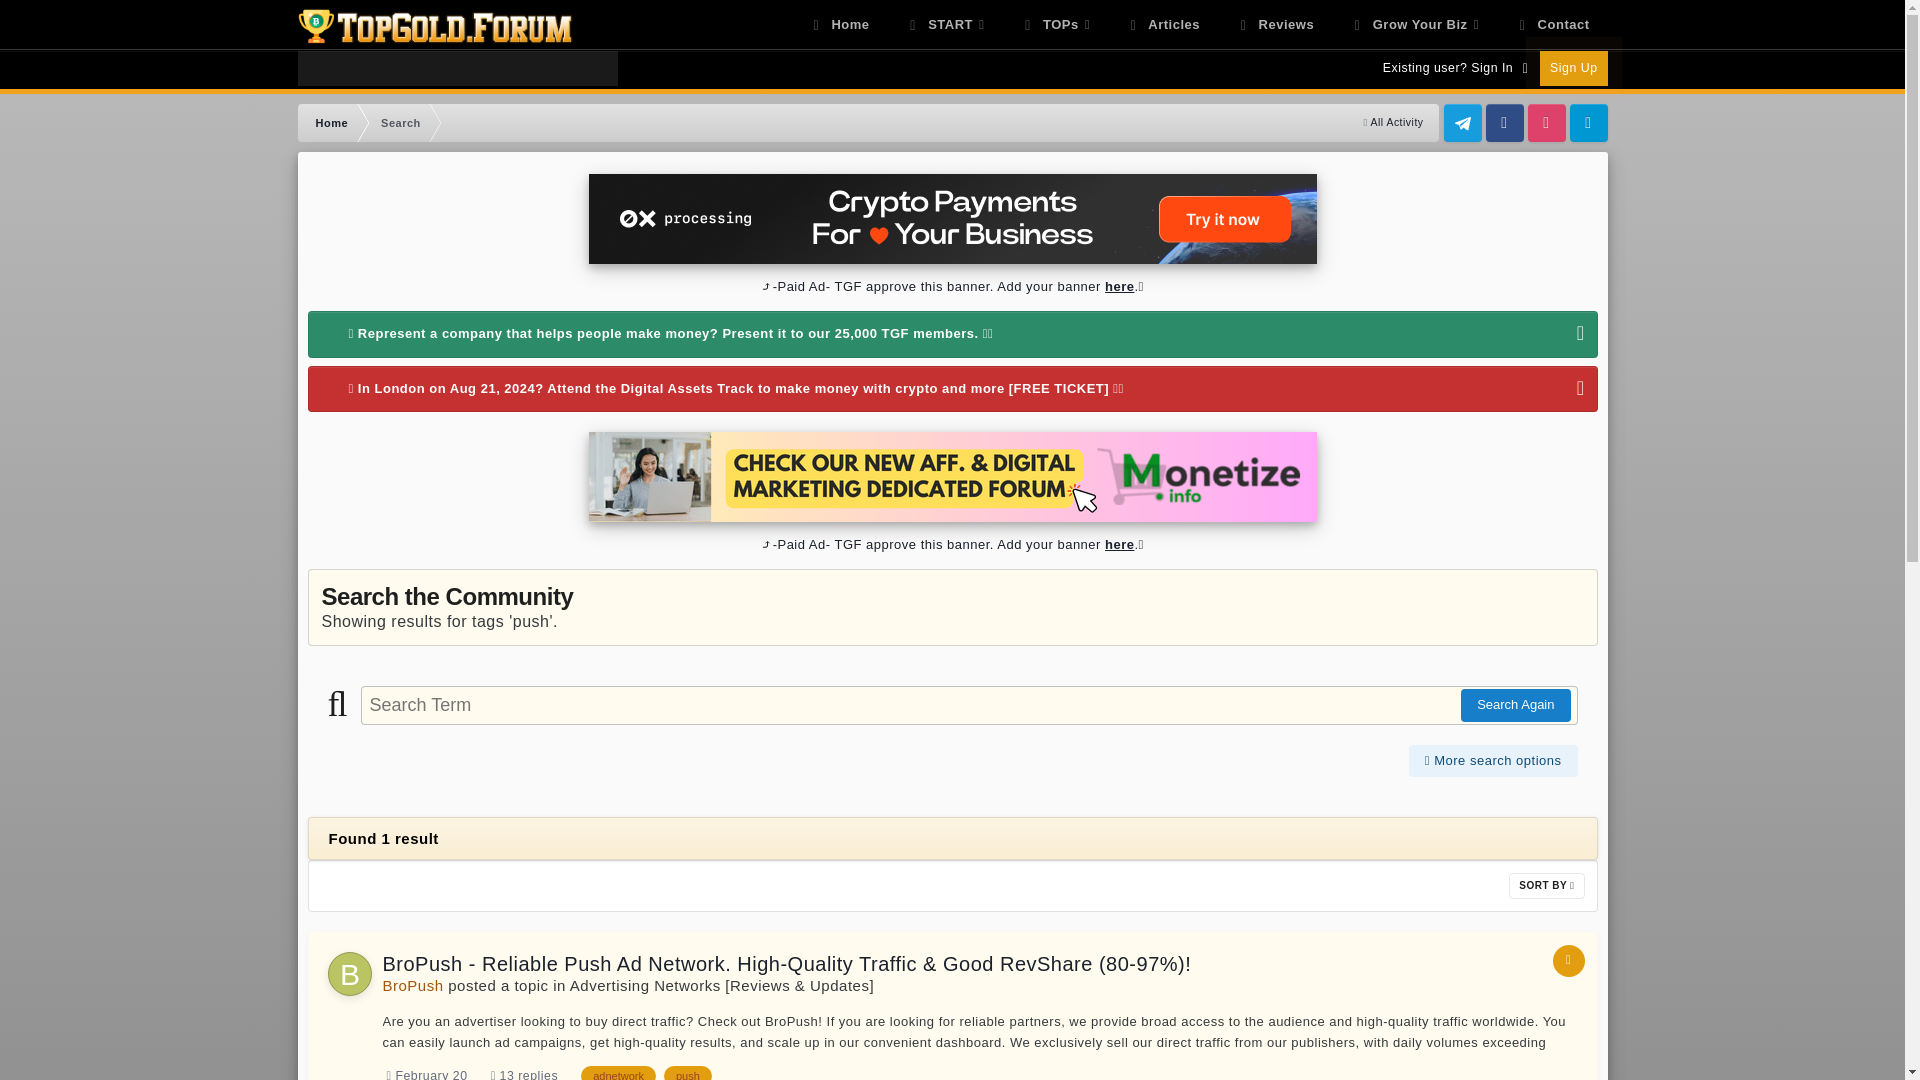 This screenshot has height=1080, width=1920. Describe the element at coordinates (1054, 24) in the screenshot. I see `TOPs` at that location.